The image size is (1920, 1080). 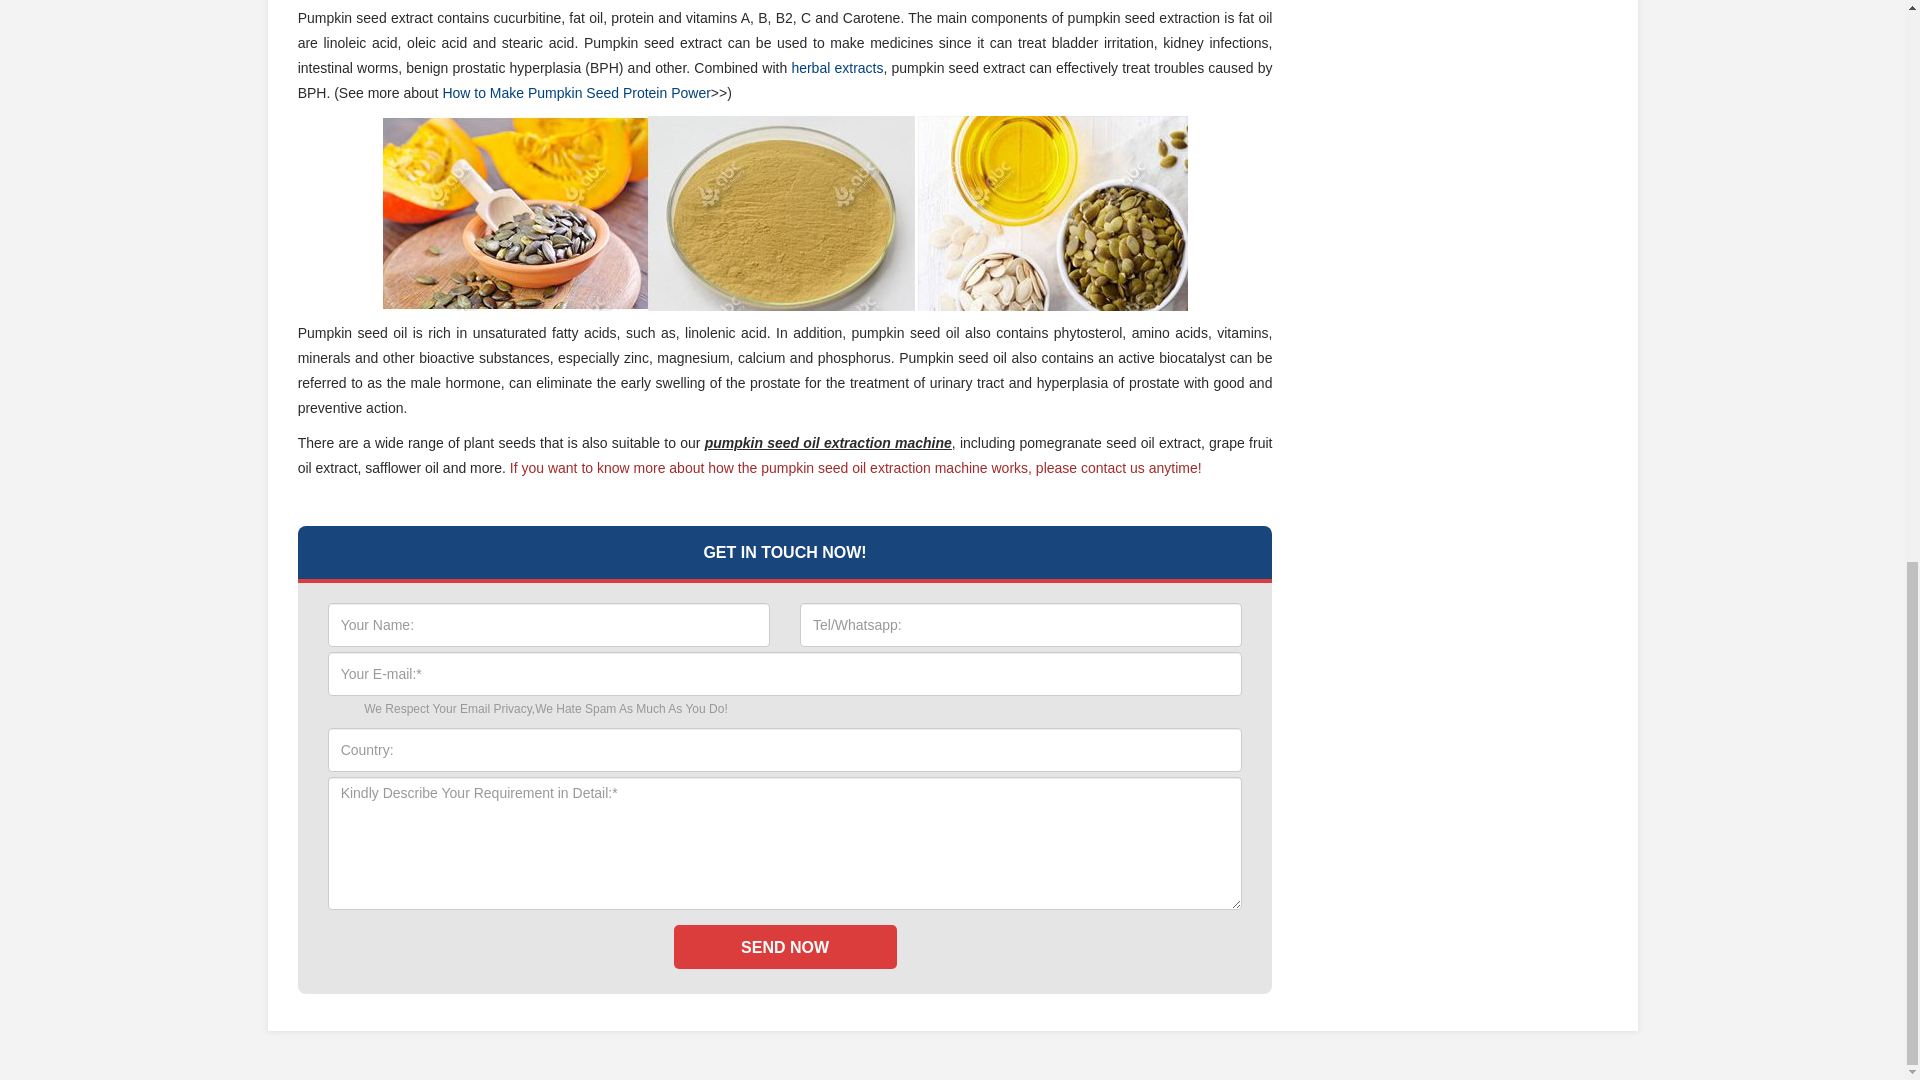 I want to click on Send Now, so click(x=784, y=946).